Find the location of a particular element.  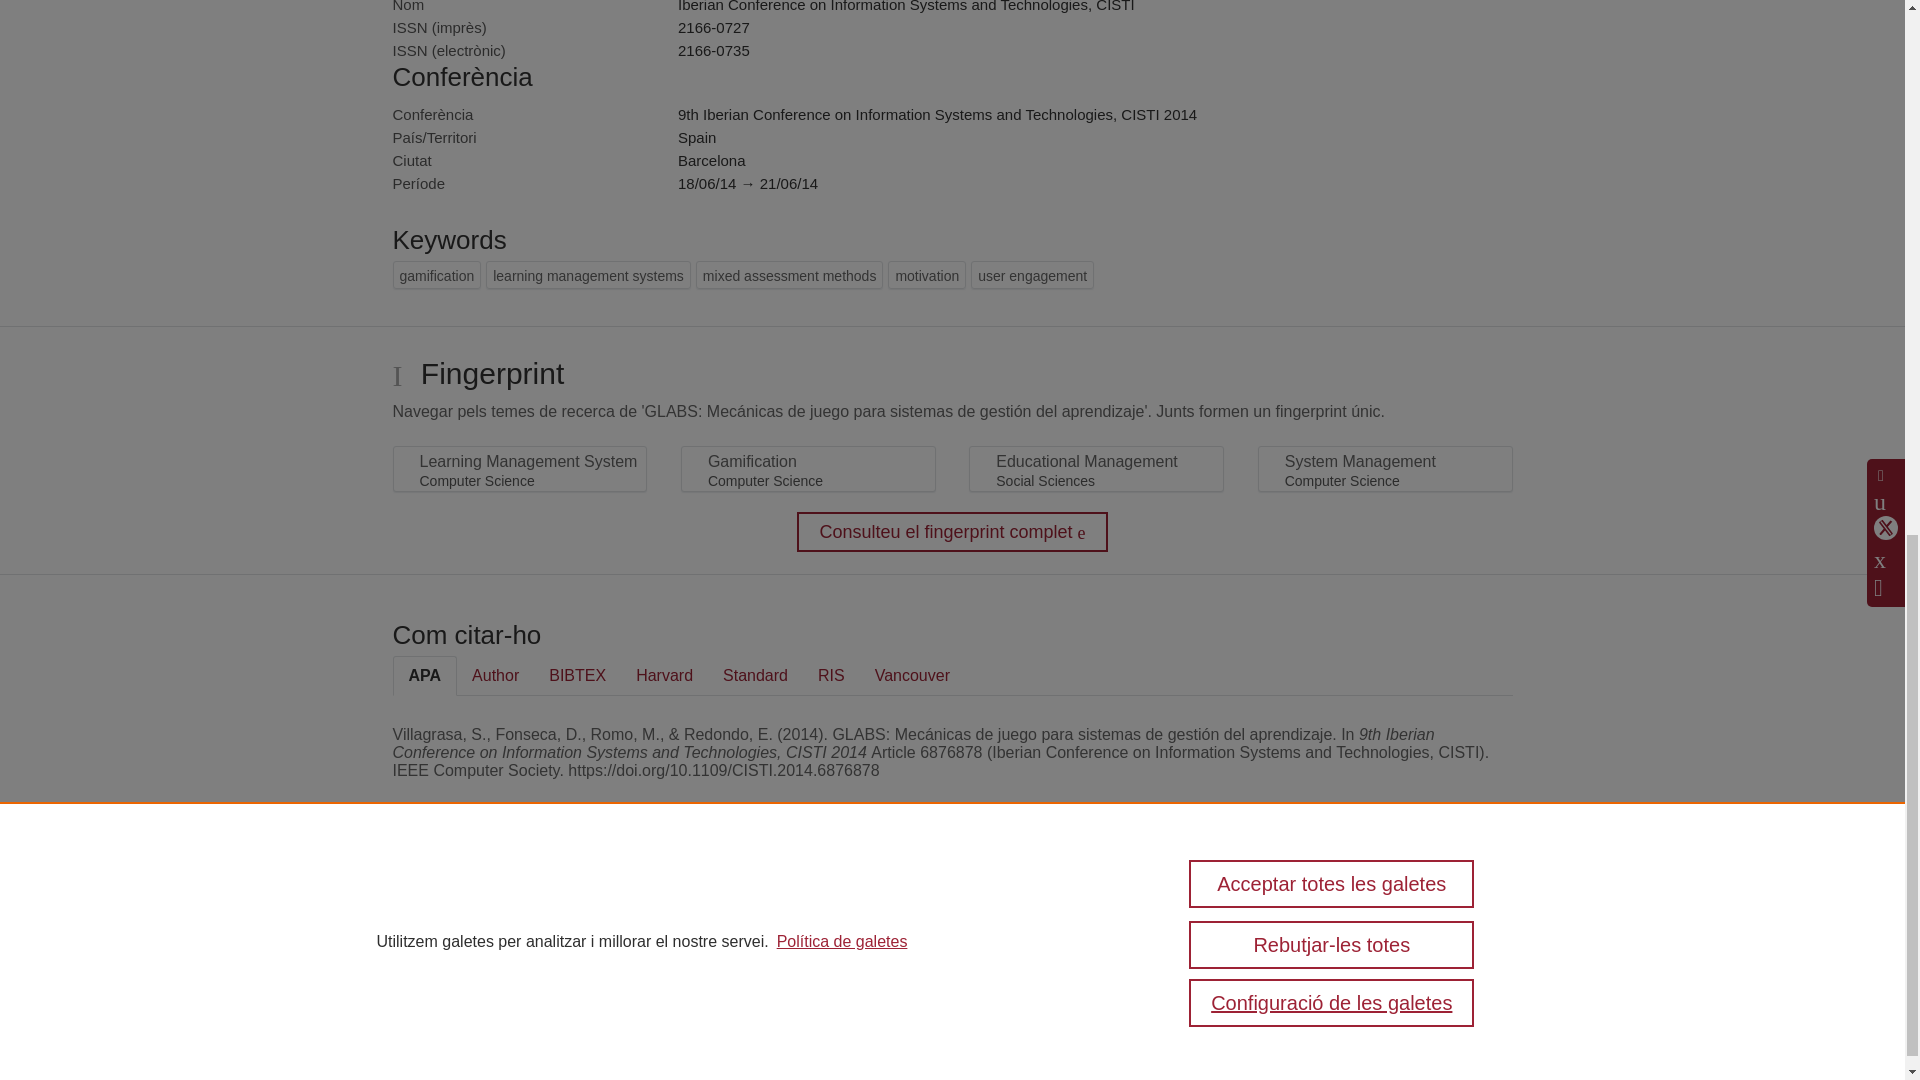

Scopus is located at coordinates (523, 910).